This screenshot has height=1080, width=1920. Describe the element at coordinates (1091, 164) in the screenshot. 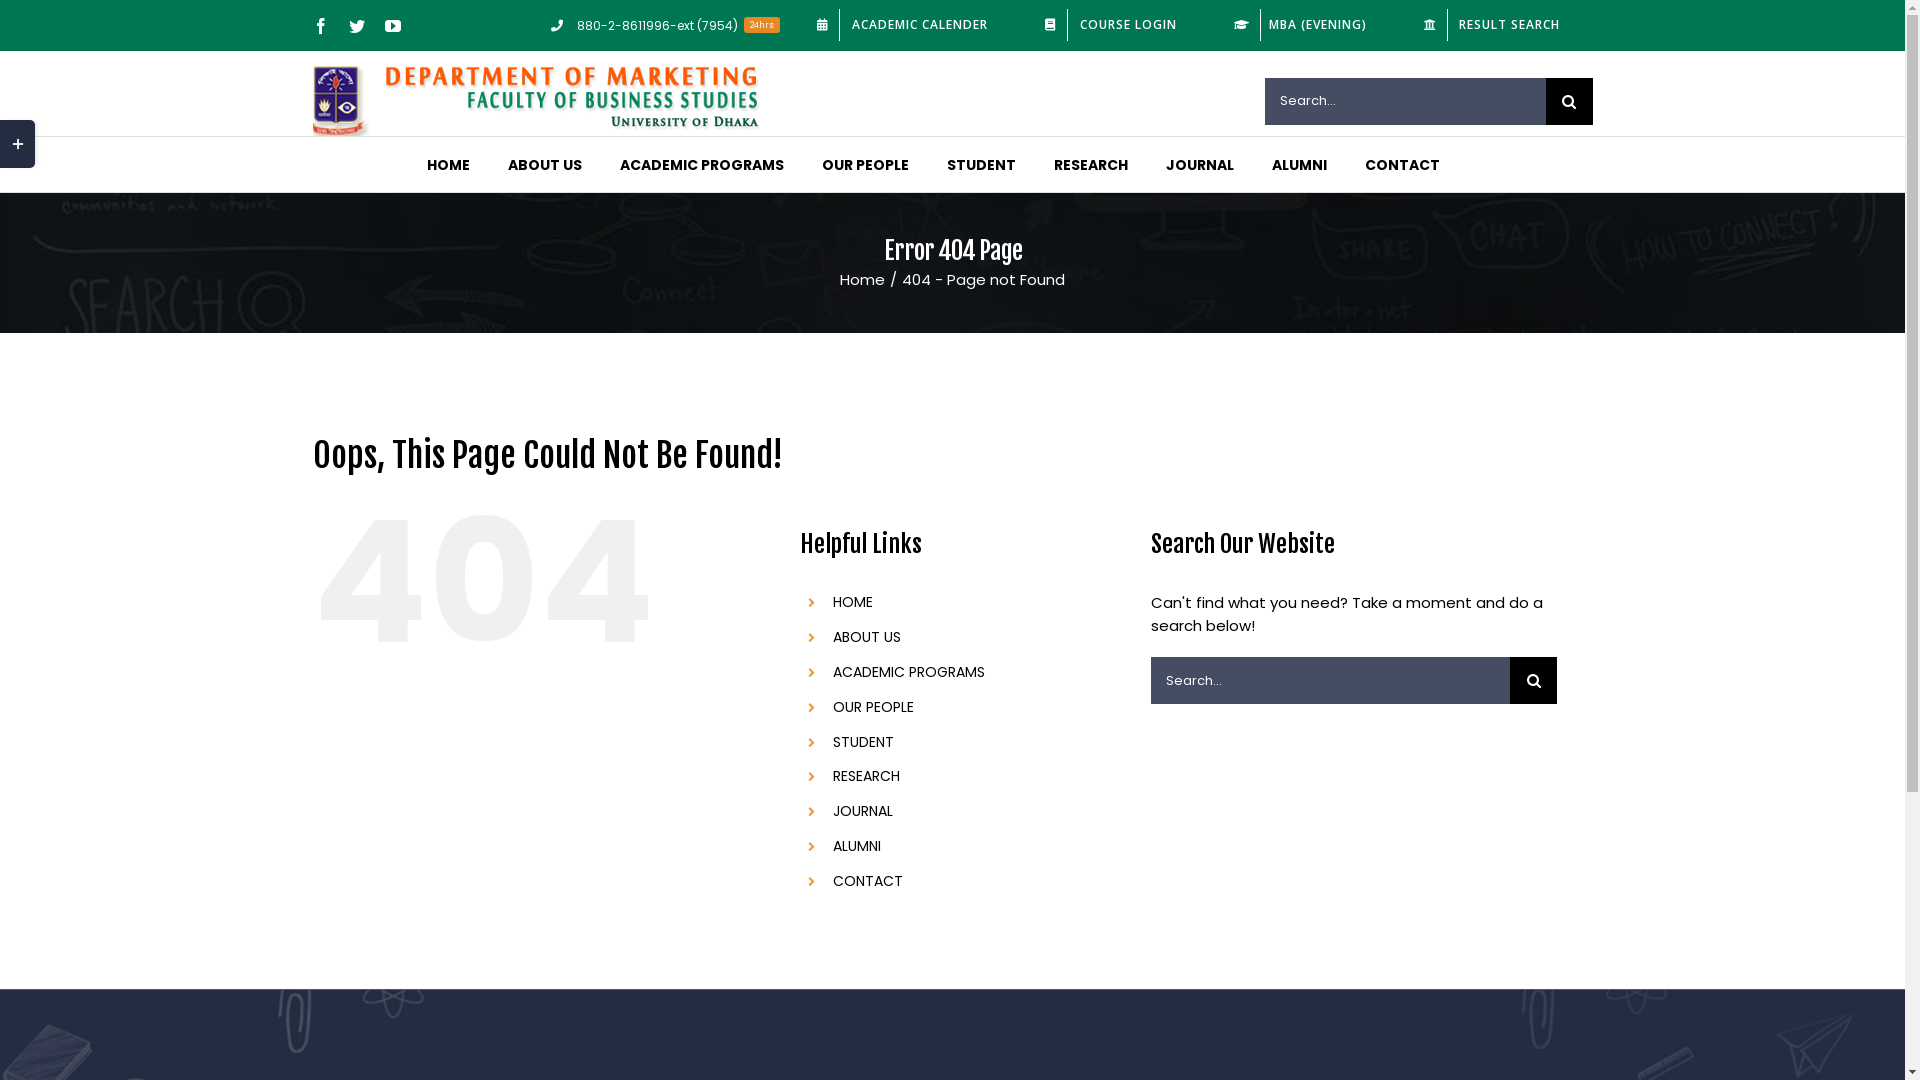

I see `RESEARCH` at that location.